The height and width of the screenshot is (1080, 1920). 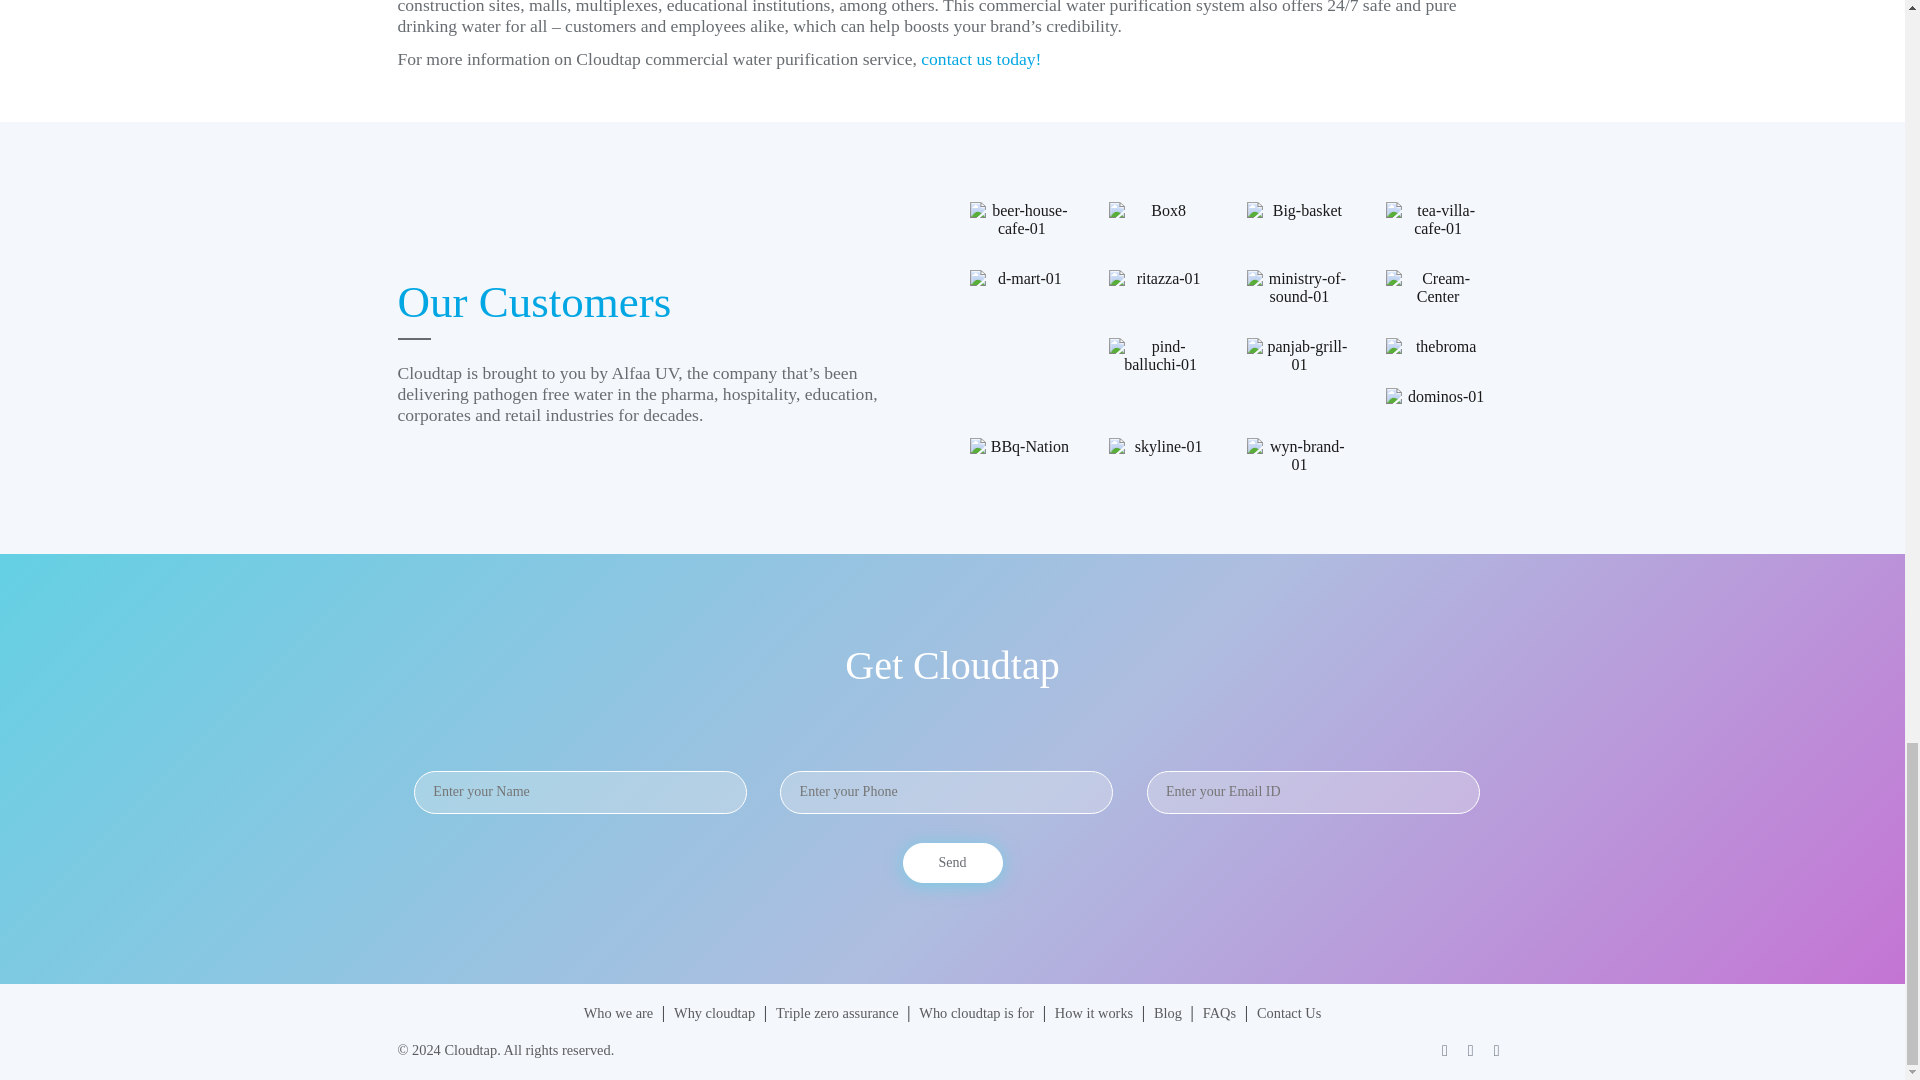 I want to click on Send, so click(x=952, y=863).